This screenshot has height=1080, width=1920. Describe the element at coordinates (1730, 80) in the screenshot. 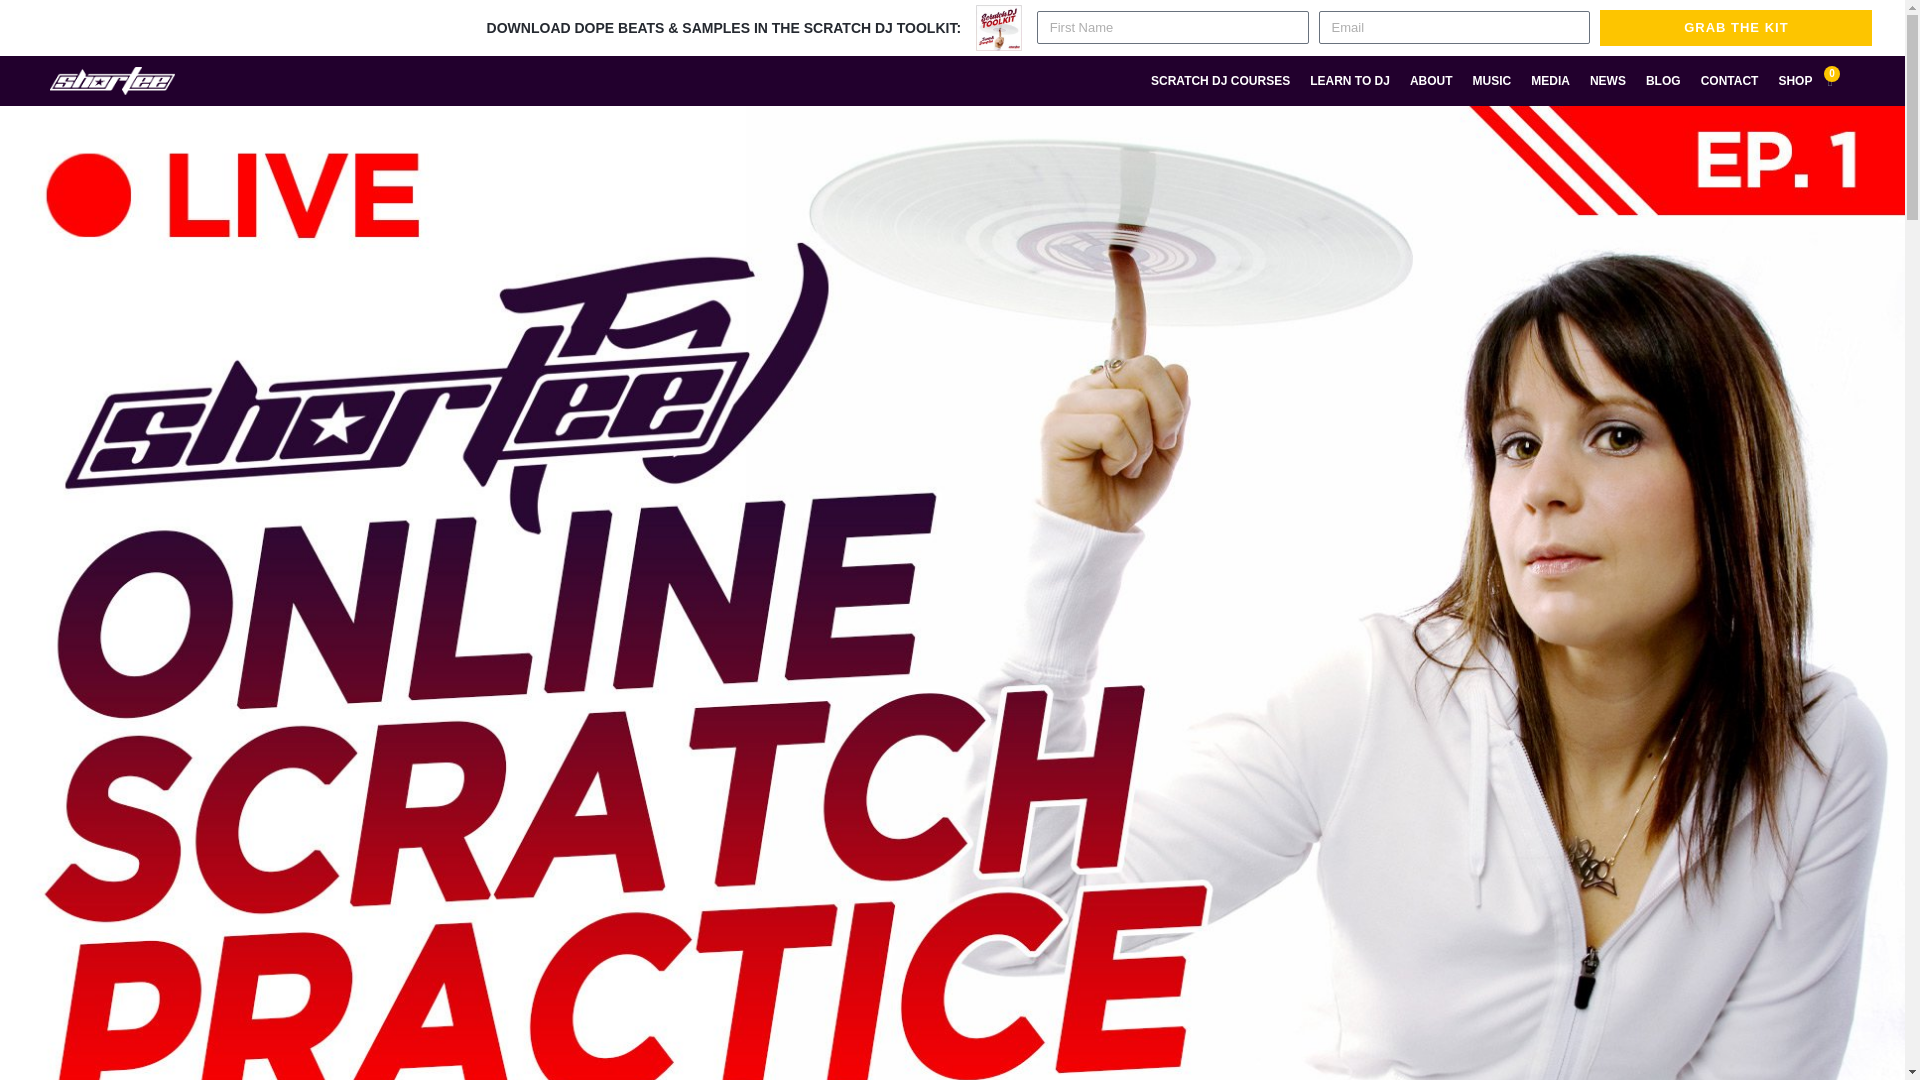

I see `CONTACT` at that location.